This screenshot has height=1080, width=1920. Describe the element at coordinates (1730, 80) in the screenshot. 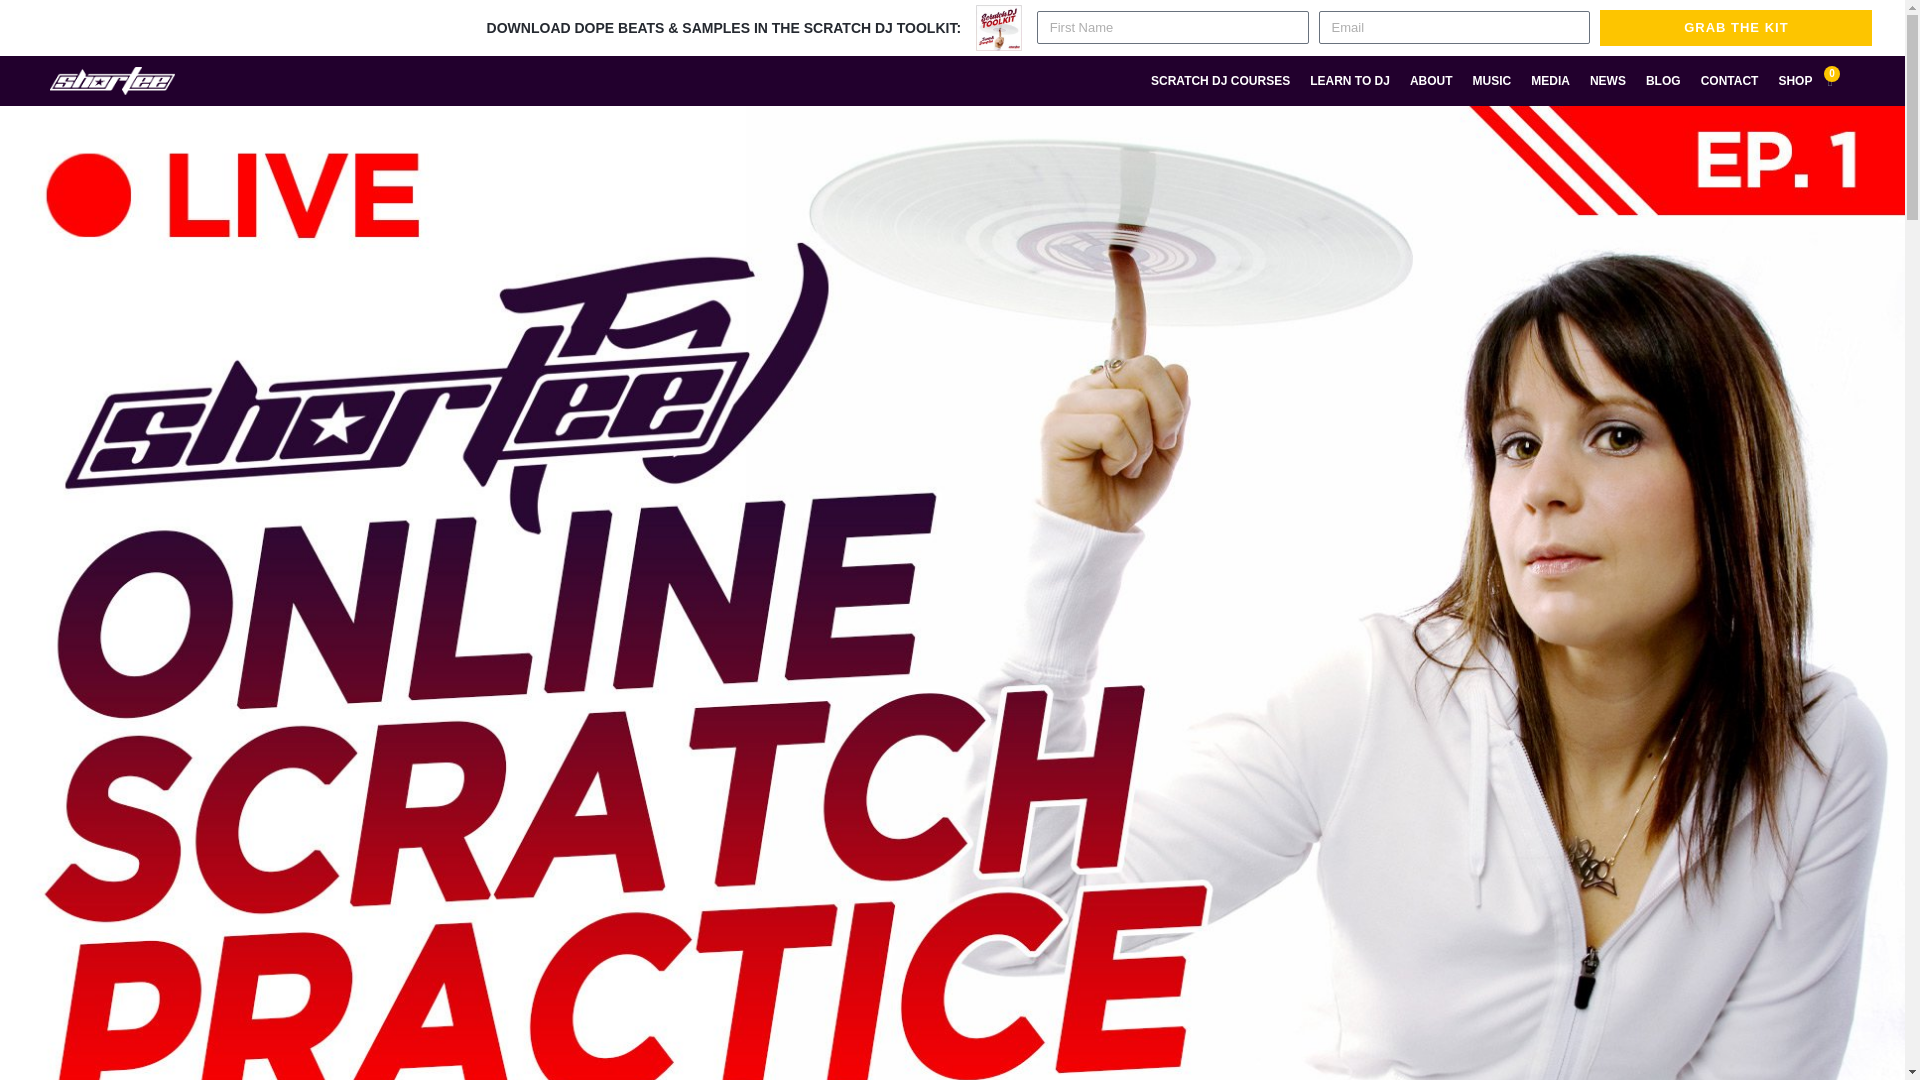

I see `CONTACT` at that location.